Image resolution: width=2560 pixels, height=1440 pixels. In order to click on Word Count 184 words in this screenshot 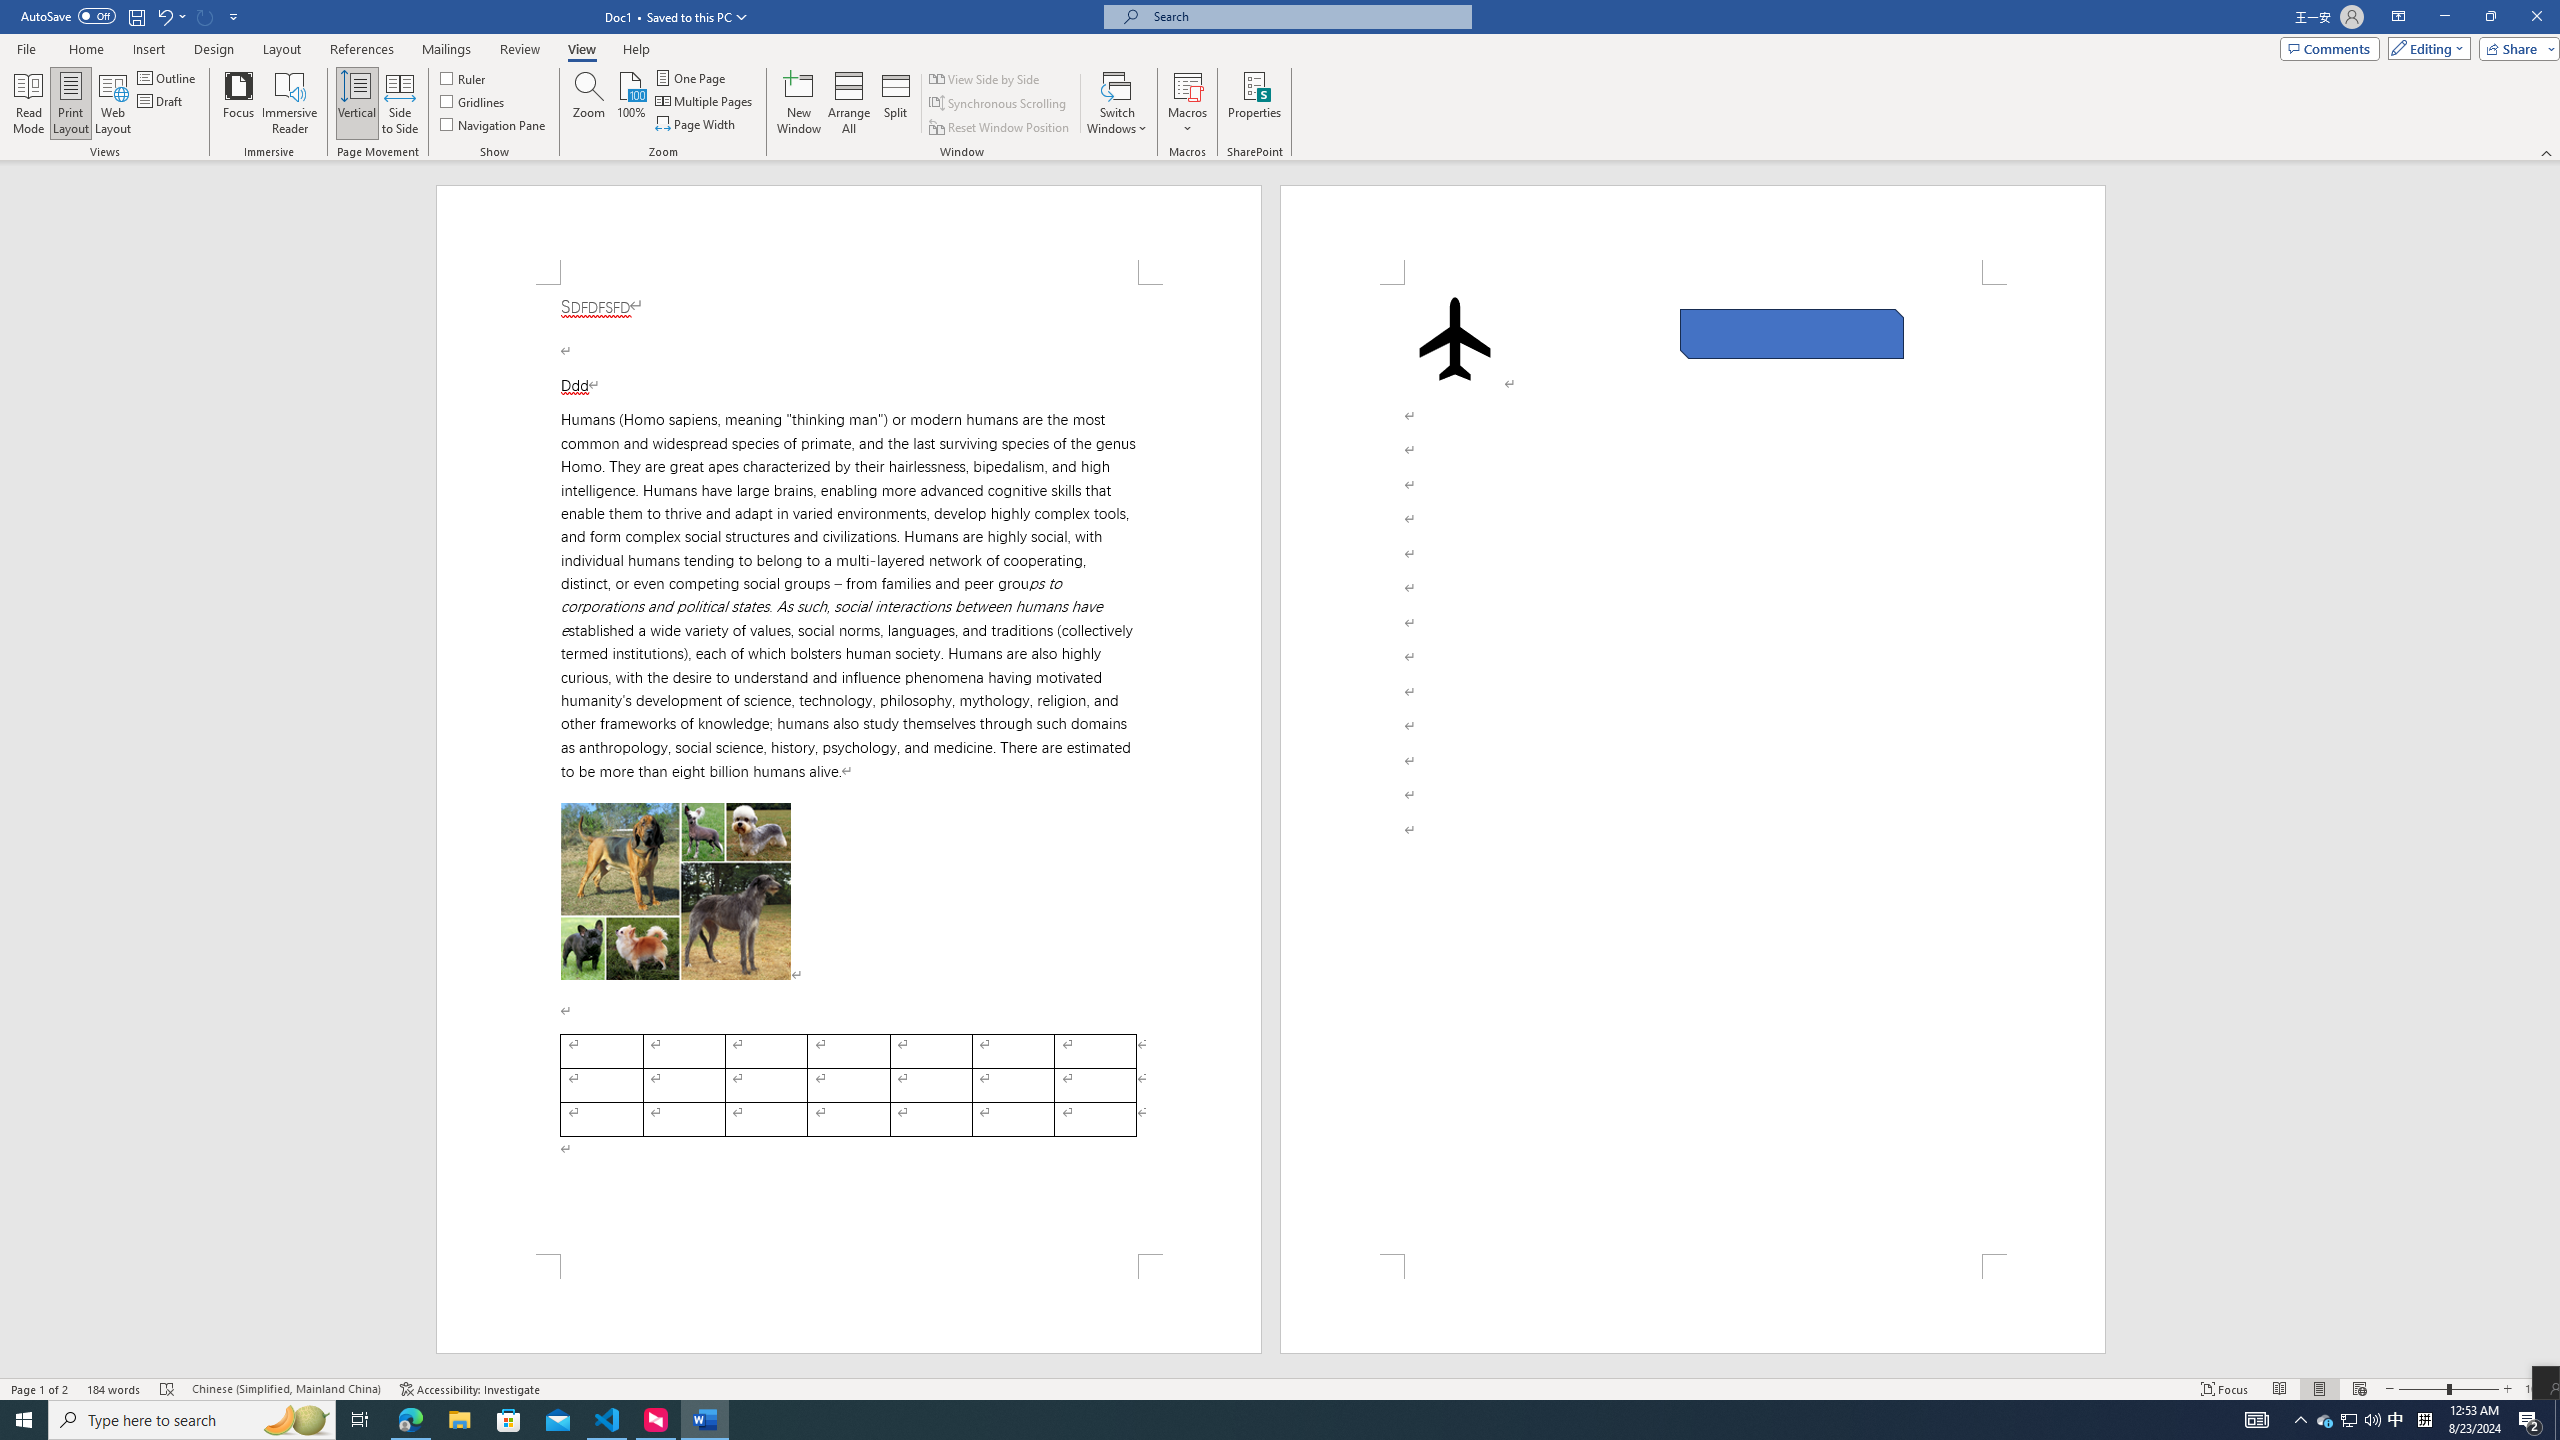, I will do `click(114, 1389)`.